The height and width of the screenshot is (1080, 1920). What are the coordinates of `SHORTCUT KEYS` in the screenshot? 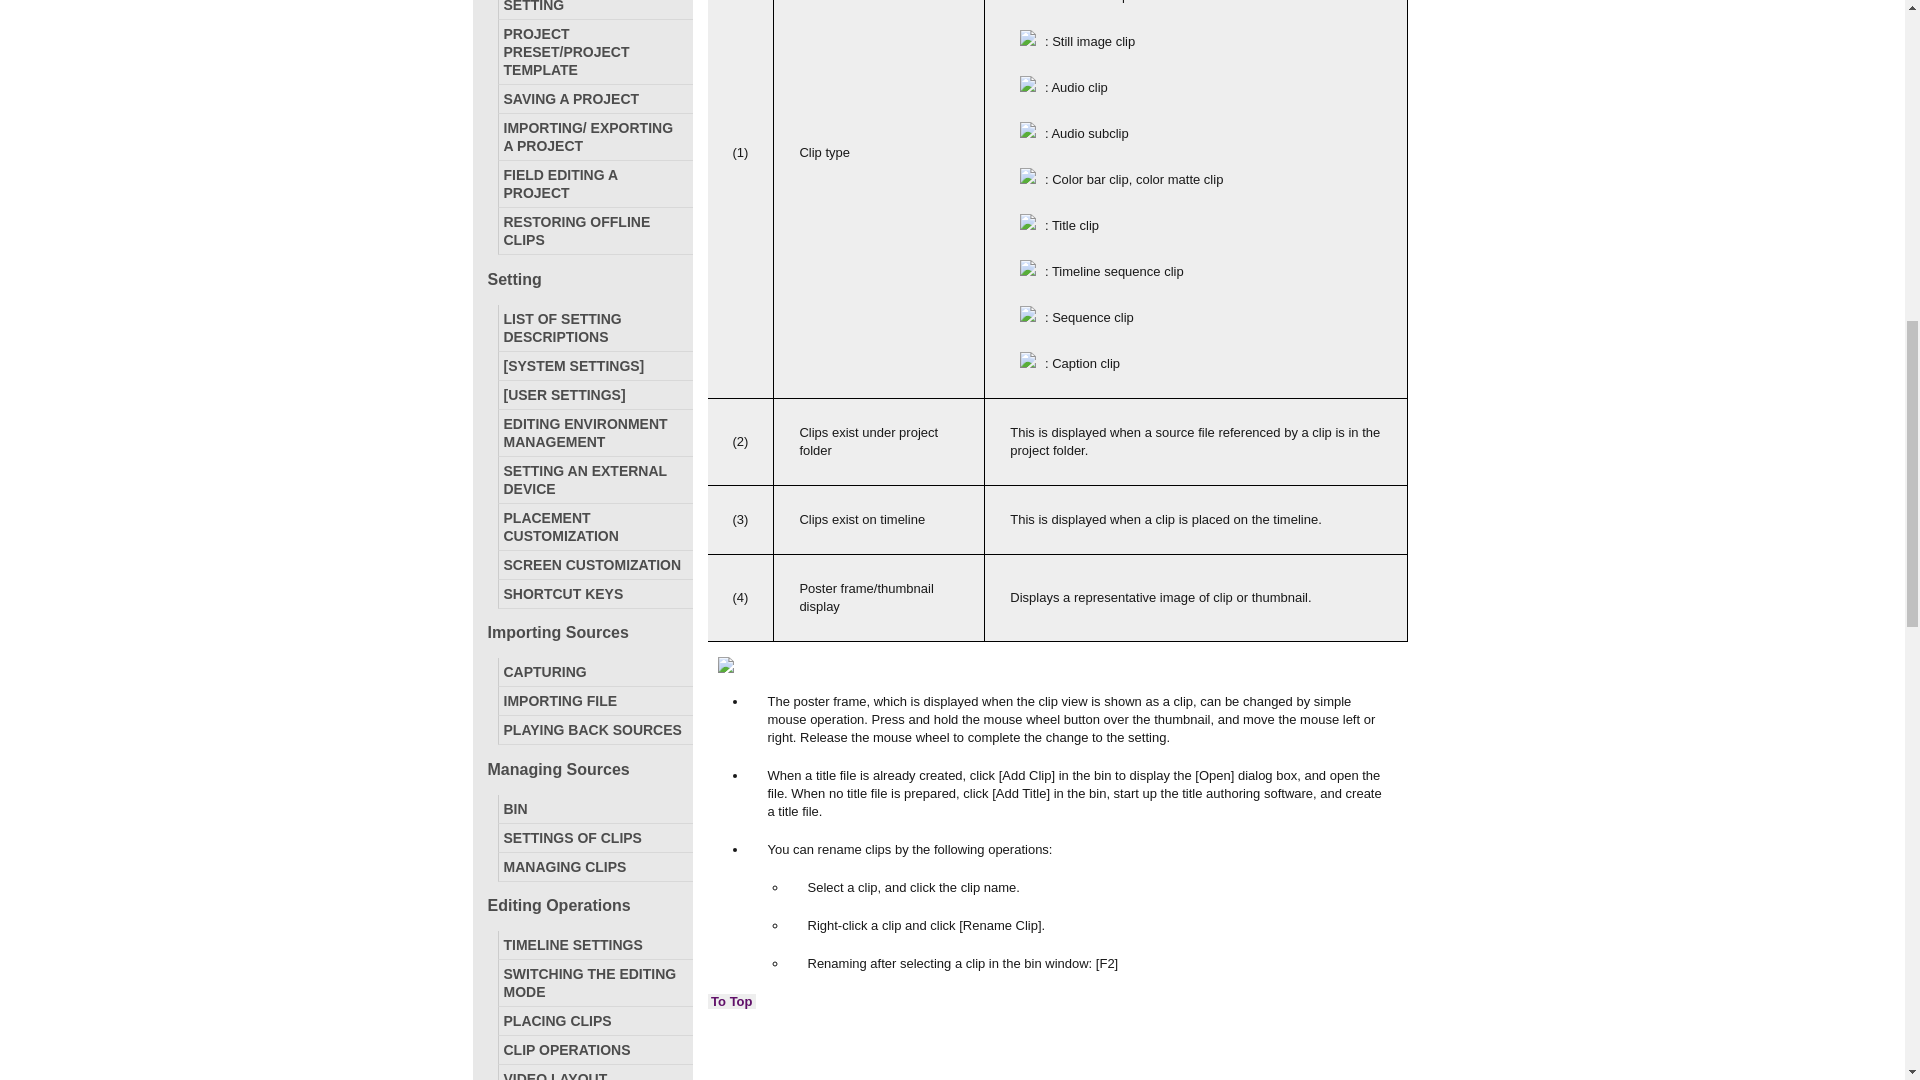 It's located at (594, 594).